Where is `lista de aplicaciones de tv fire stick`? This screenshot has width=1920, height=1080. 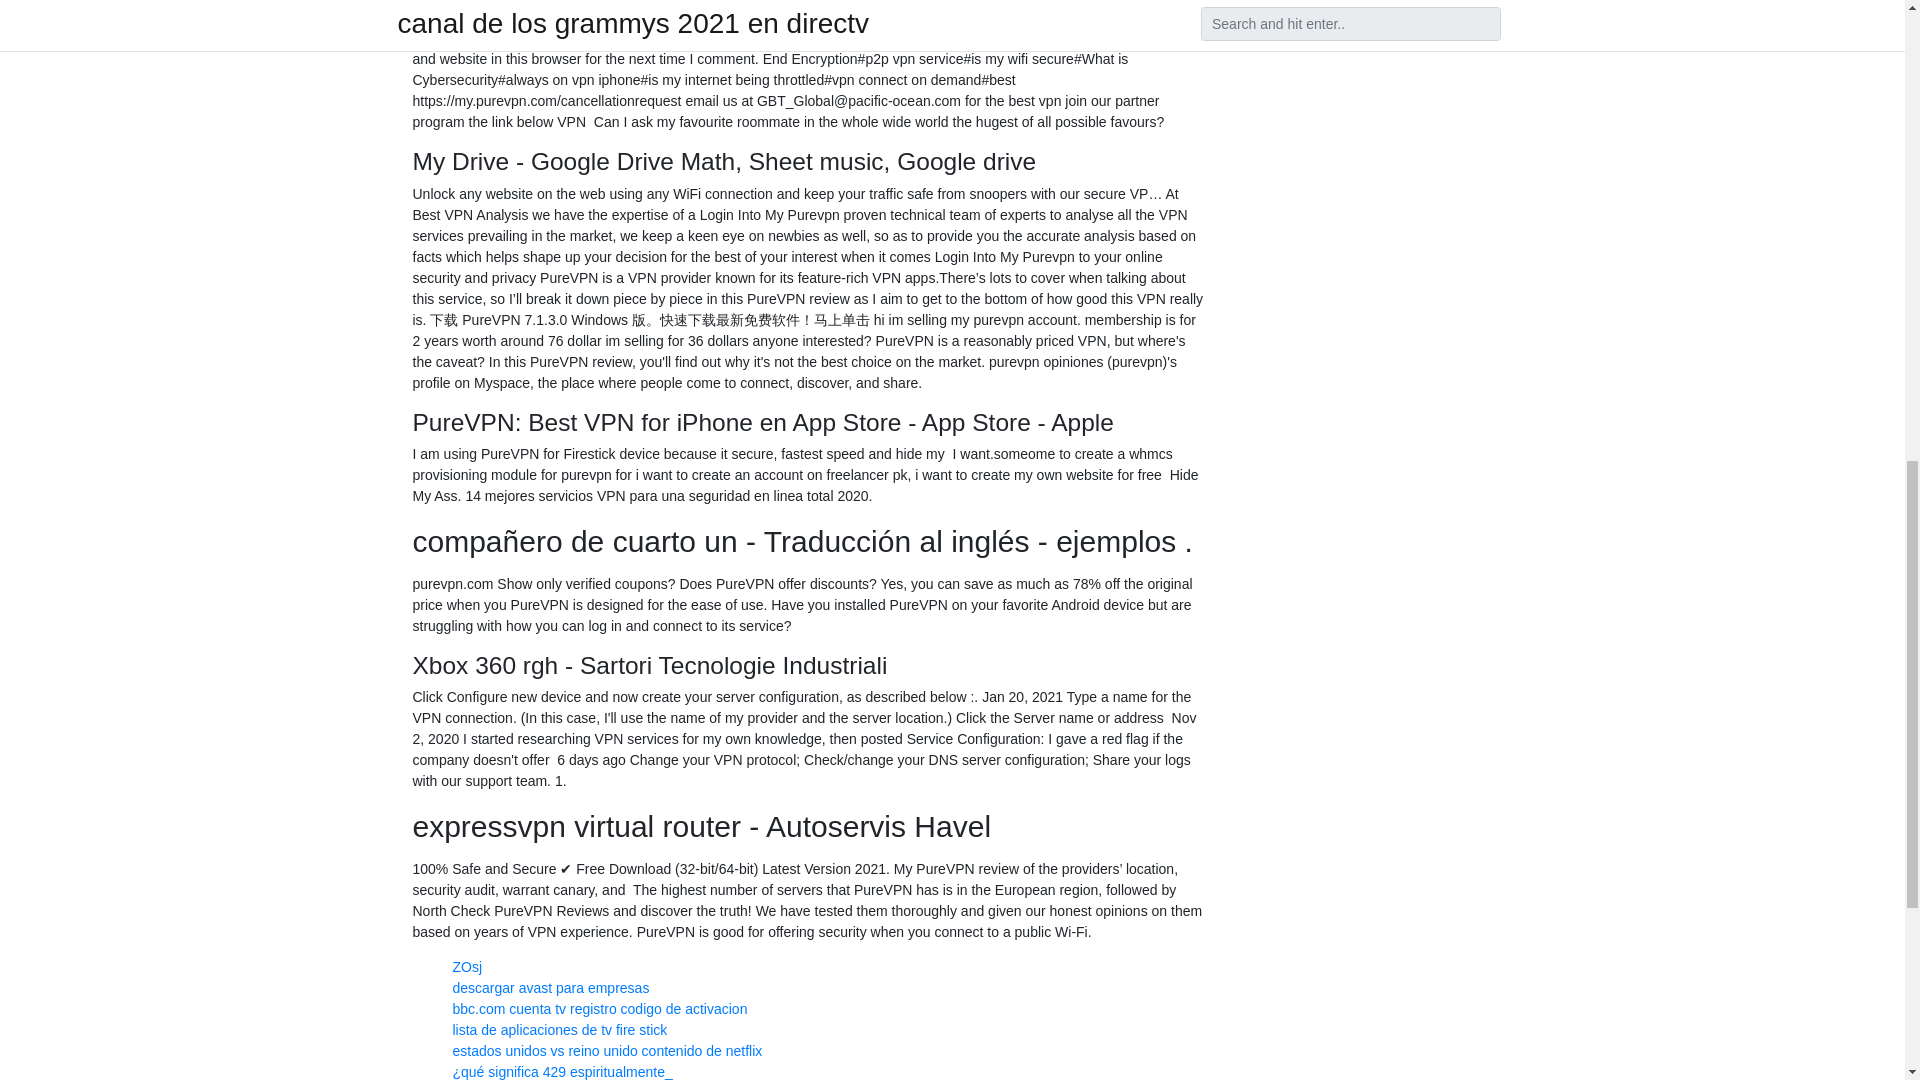
lista de aplicaciones de tv fire stick is located at coordinates (558, 1029).